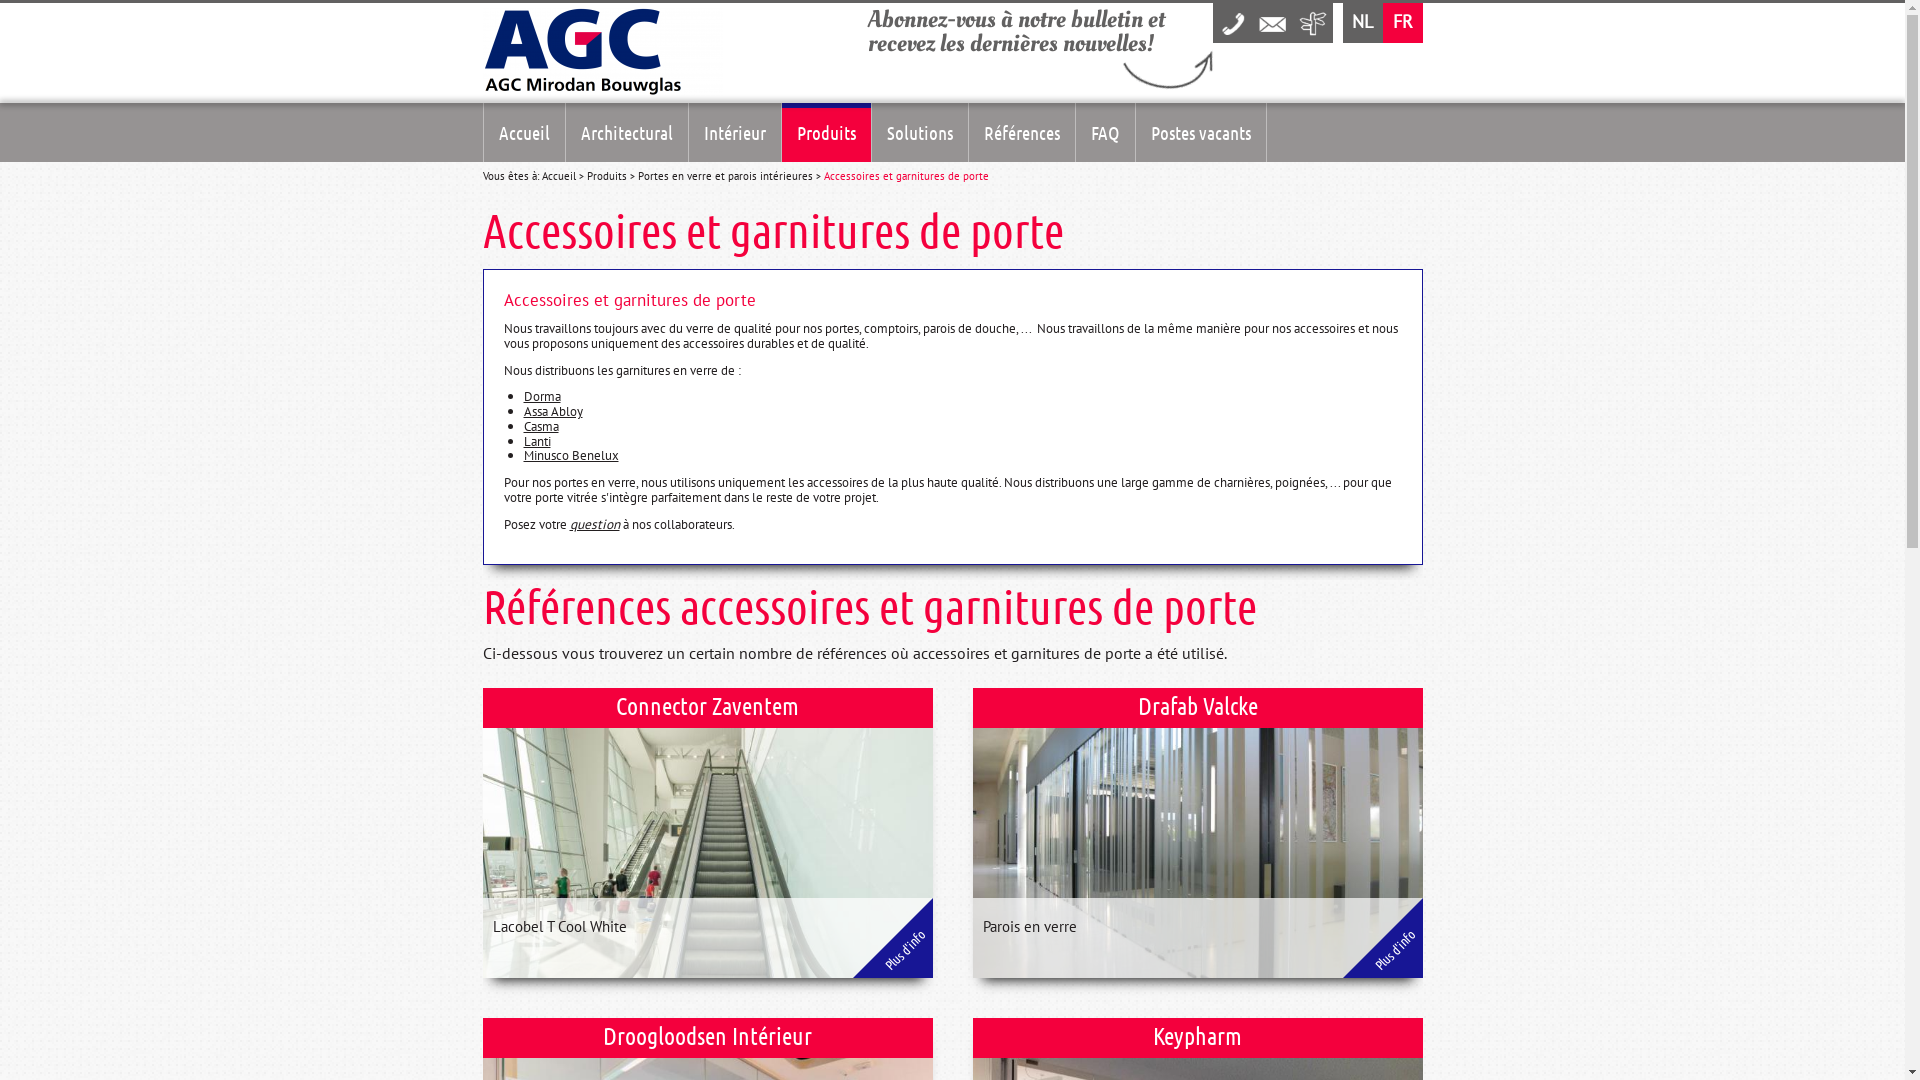 The width and height of the screenshot is (1920, 1080). What do you see at coordinates (920, 132) in the screenshot?
I see `Solutions` at bounding box center [920, 132].